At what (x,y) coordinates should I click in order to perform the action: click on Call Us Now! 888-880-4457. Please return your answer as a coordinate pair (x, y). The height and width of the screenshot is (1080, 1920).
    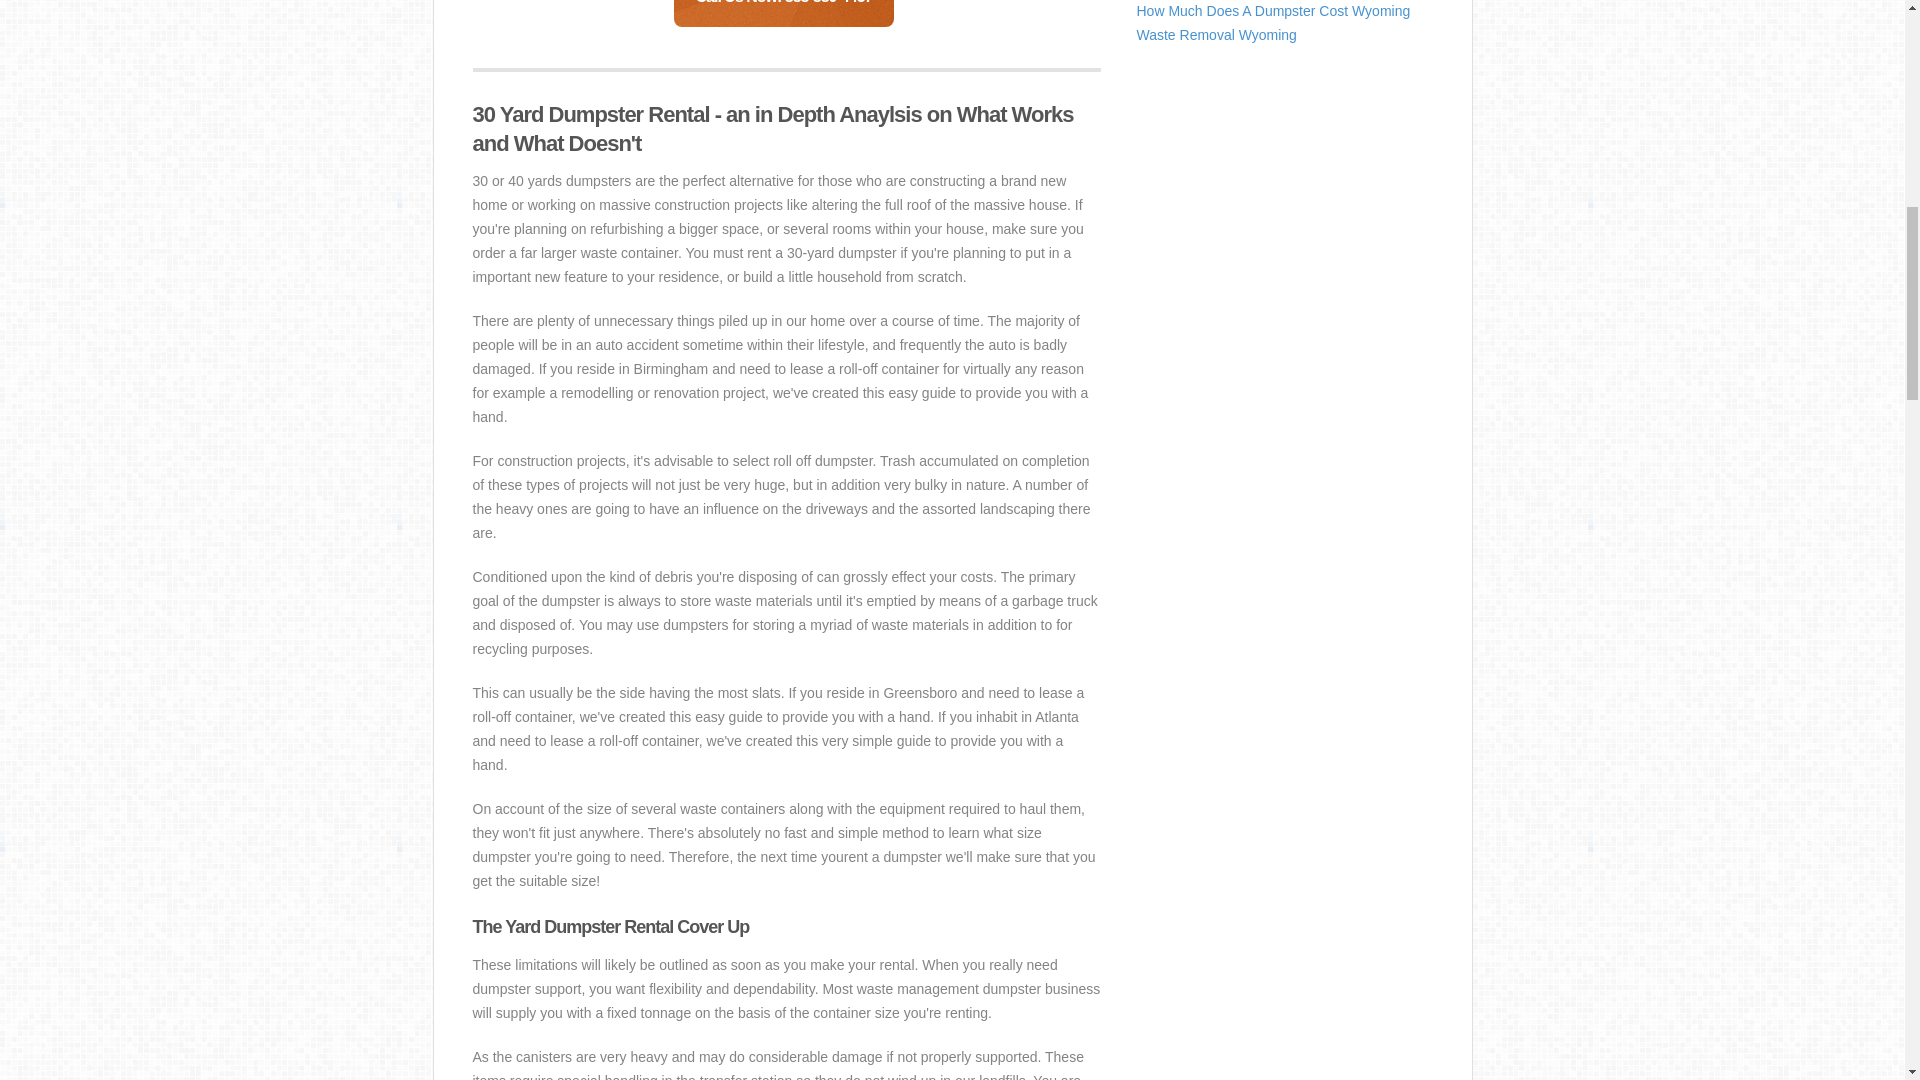
    Looking at the image, I should click on (784, 14).